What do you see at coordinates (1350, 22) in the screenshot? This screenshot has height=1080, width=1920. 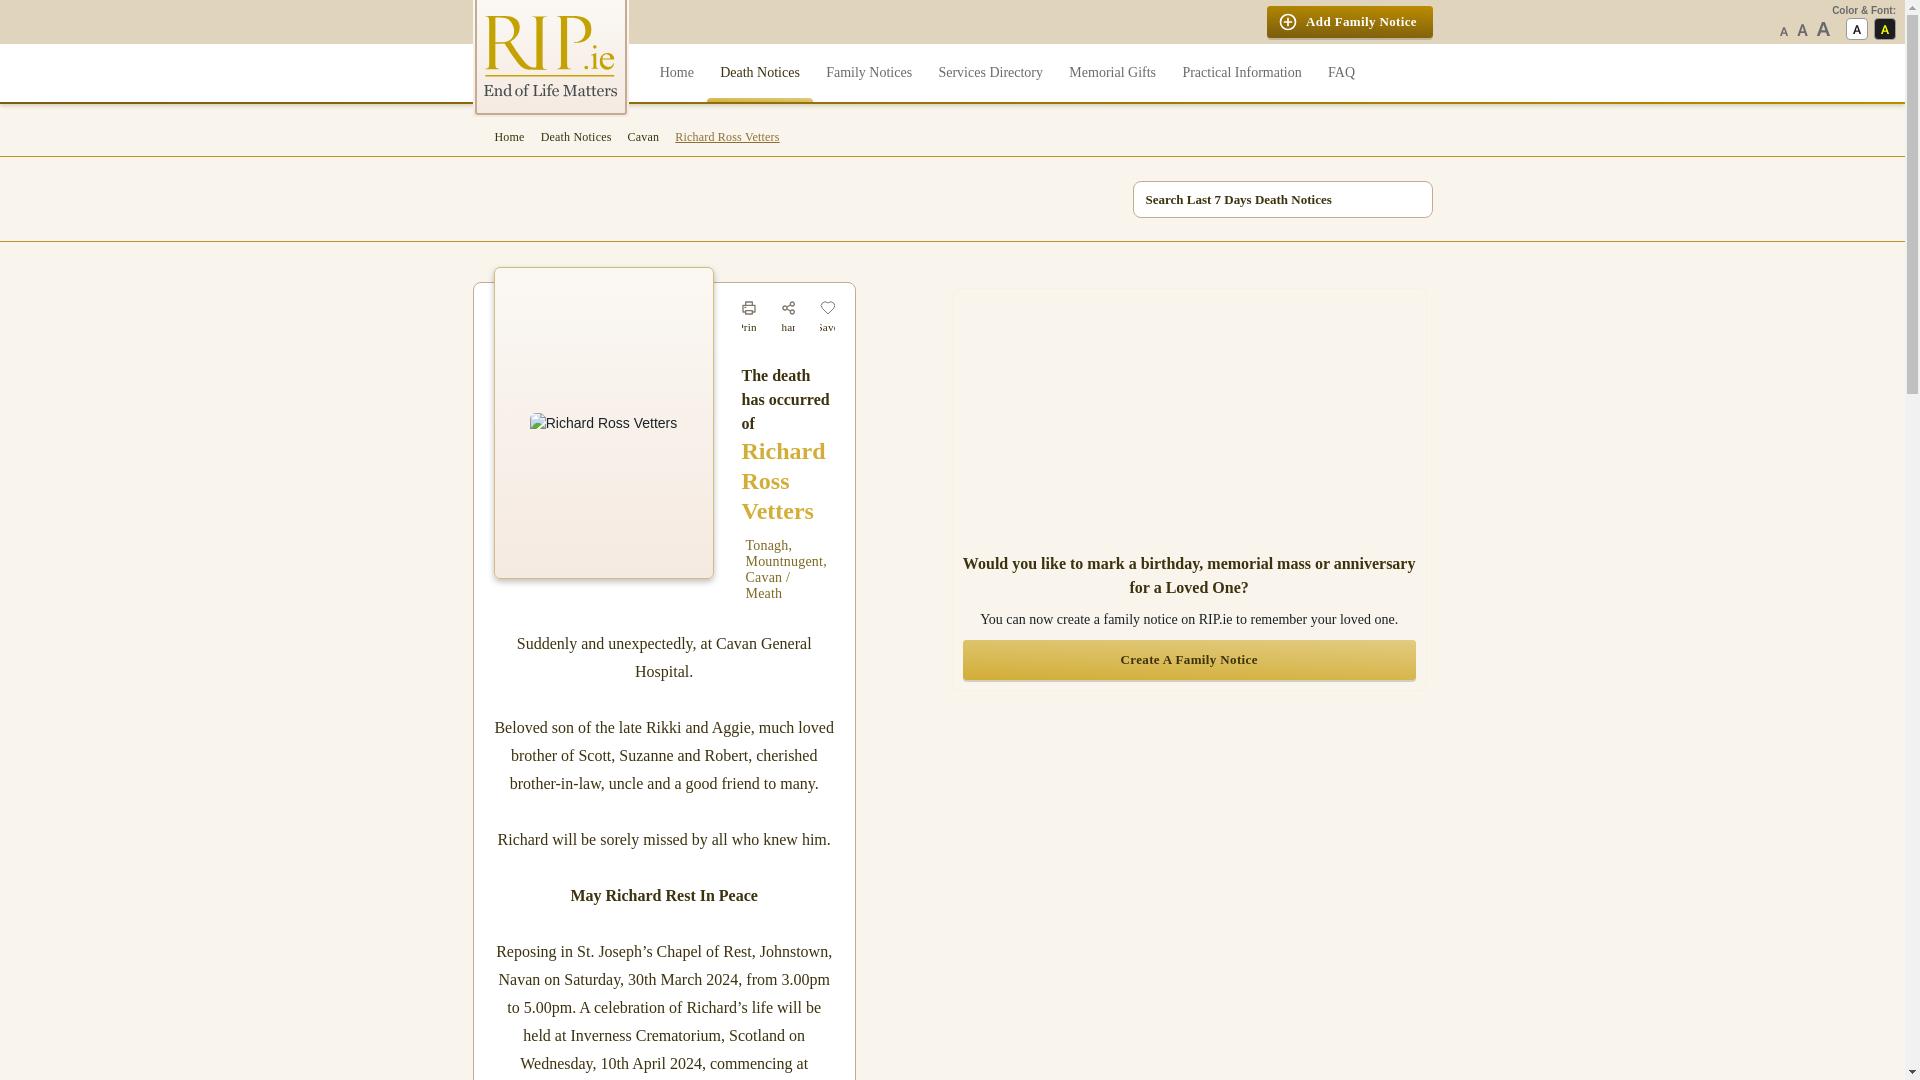 I see `Add Family Notice` at bounding box center [1350, 22].